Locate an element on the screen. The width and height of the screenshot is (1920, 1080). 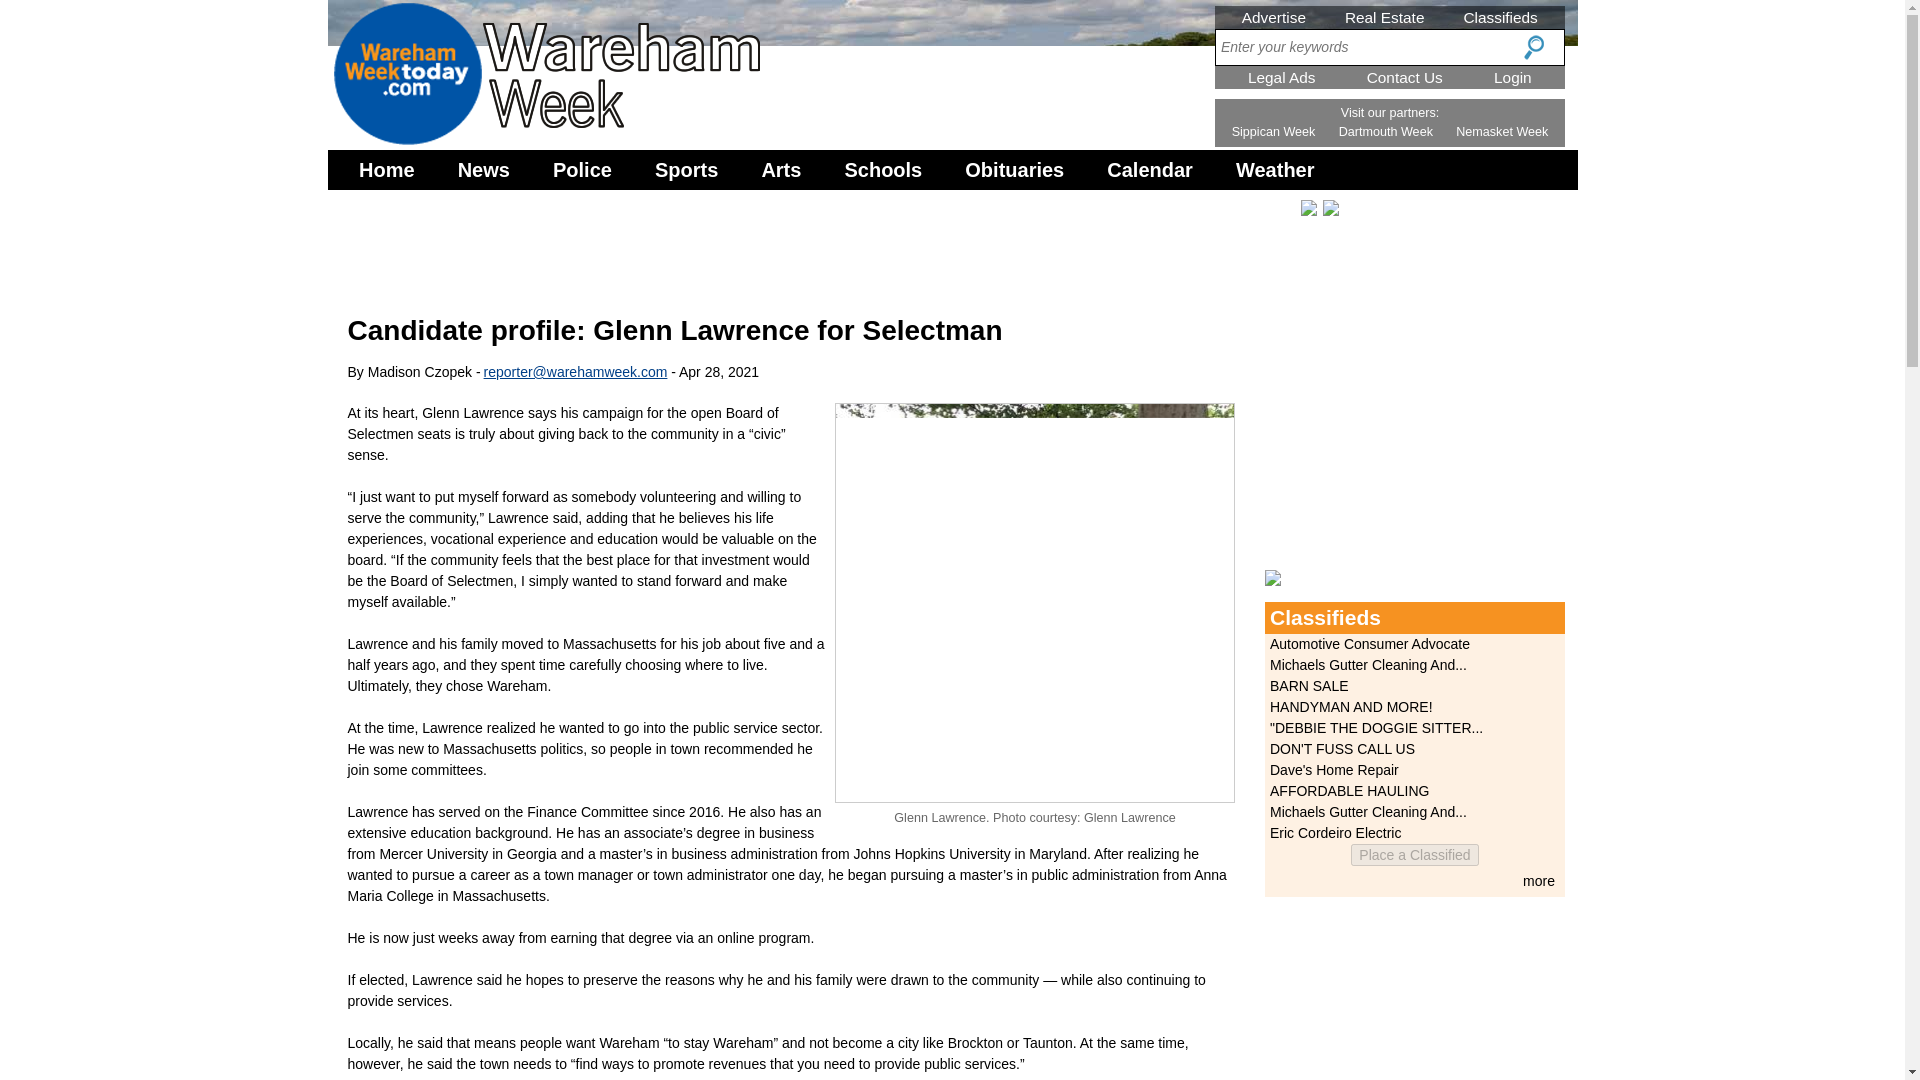
Login is located at coordinates (1512, 78).